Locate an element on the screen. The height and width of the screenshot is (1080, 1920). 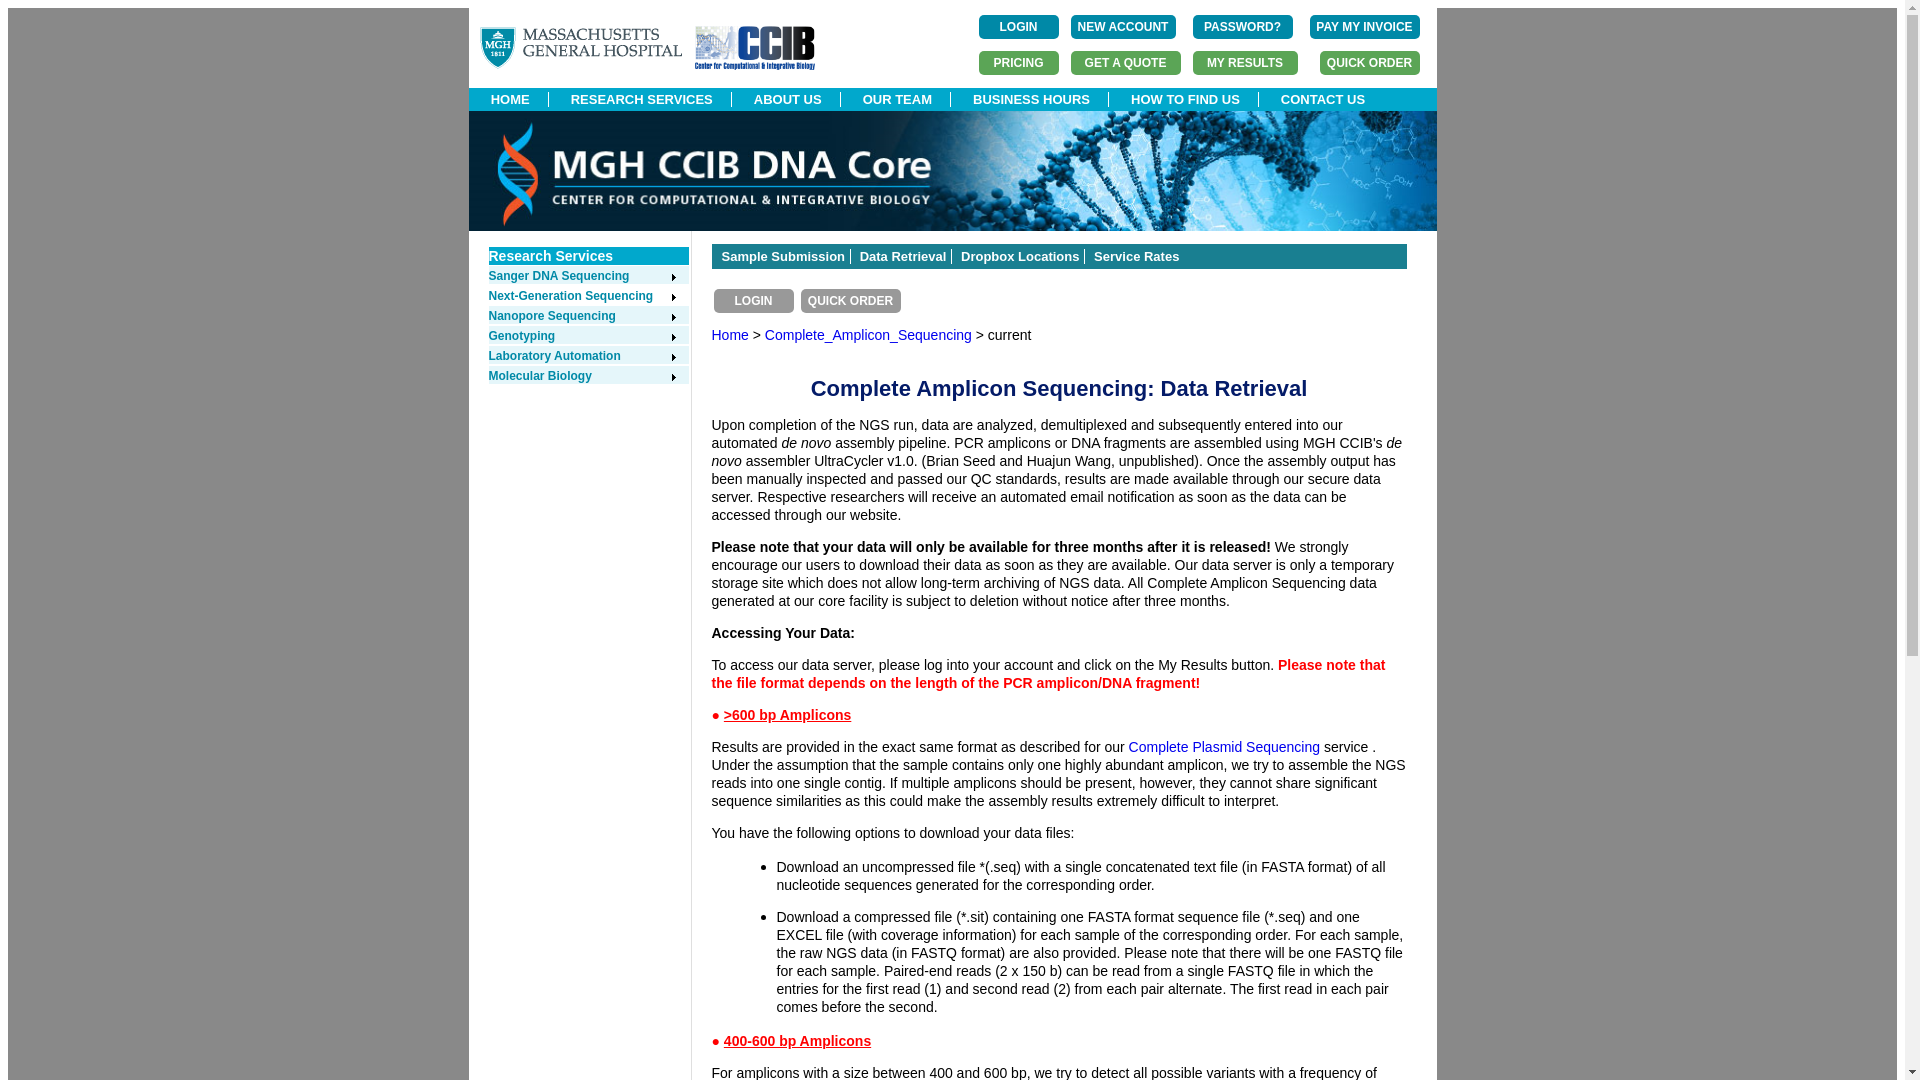
MY RESULTS is located at coordinates (1244, 62).